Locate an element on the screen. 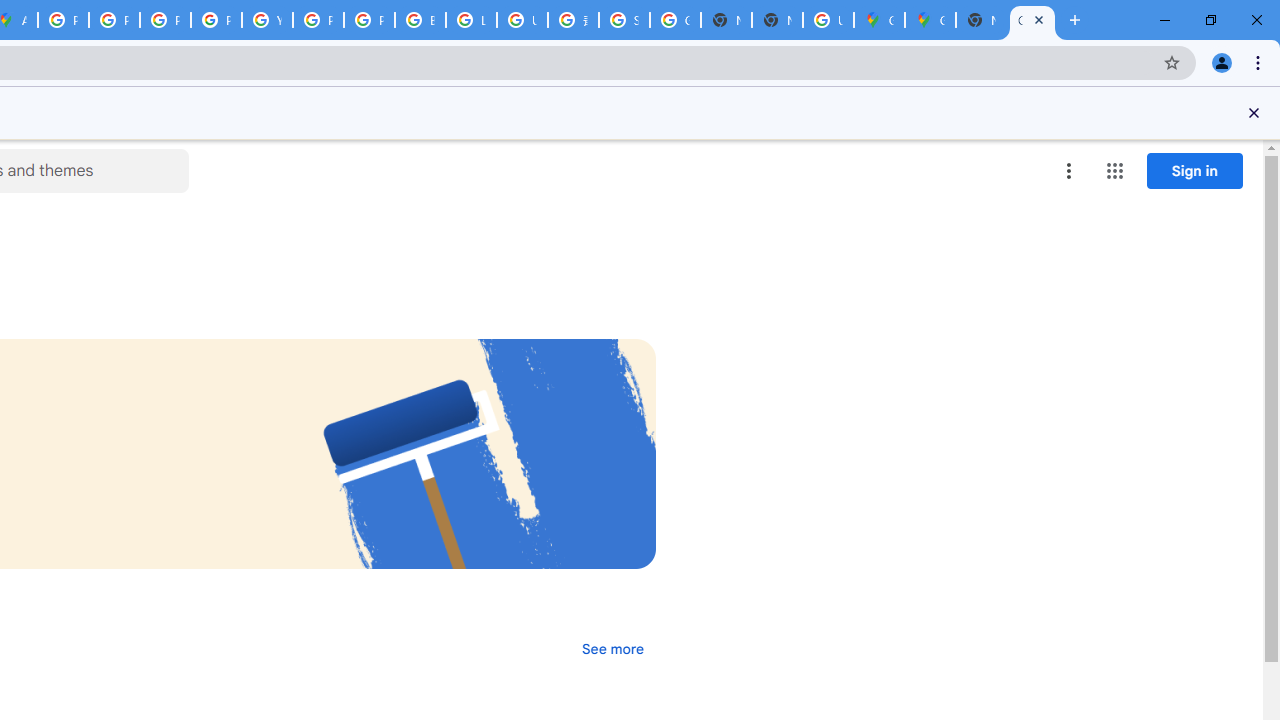 The height and width of the screenshot is (720, 1280). YouTube is located at coordinates (267, 20).